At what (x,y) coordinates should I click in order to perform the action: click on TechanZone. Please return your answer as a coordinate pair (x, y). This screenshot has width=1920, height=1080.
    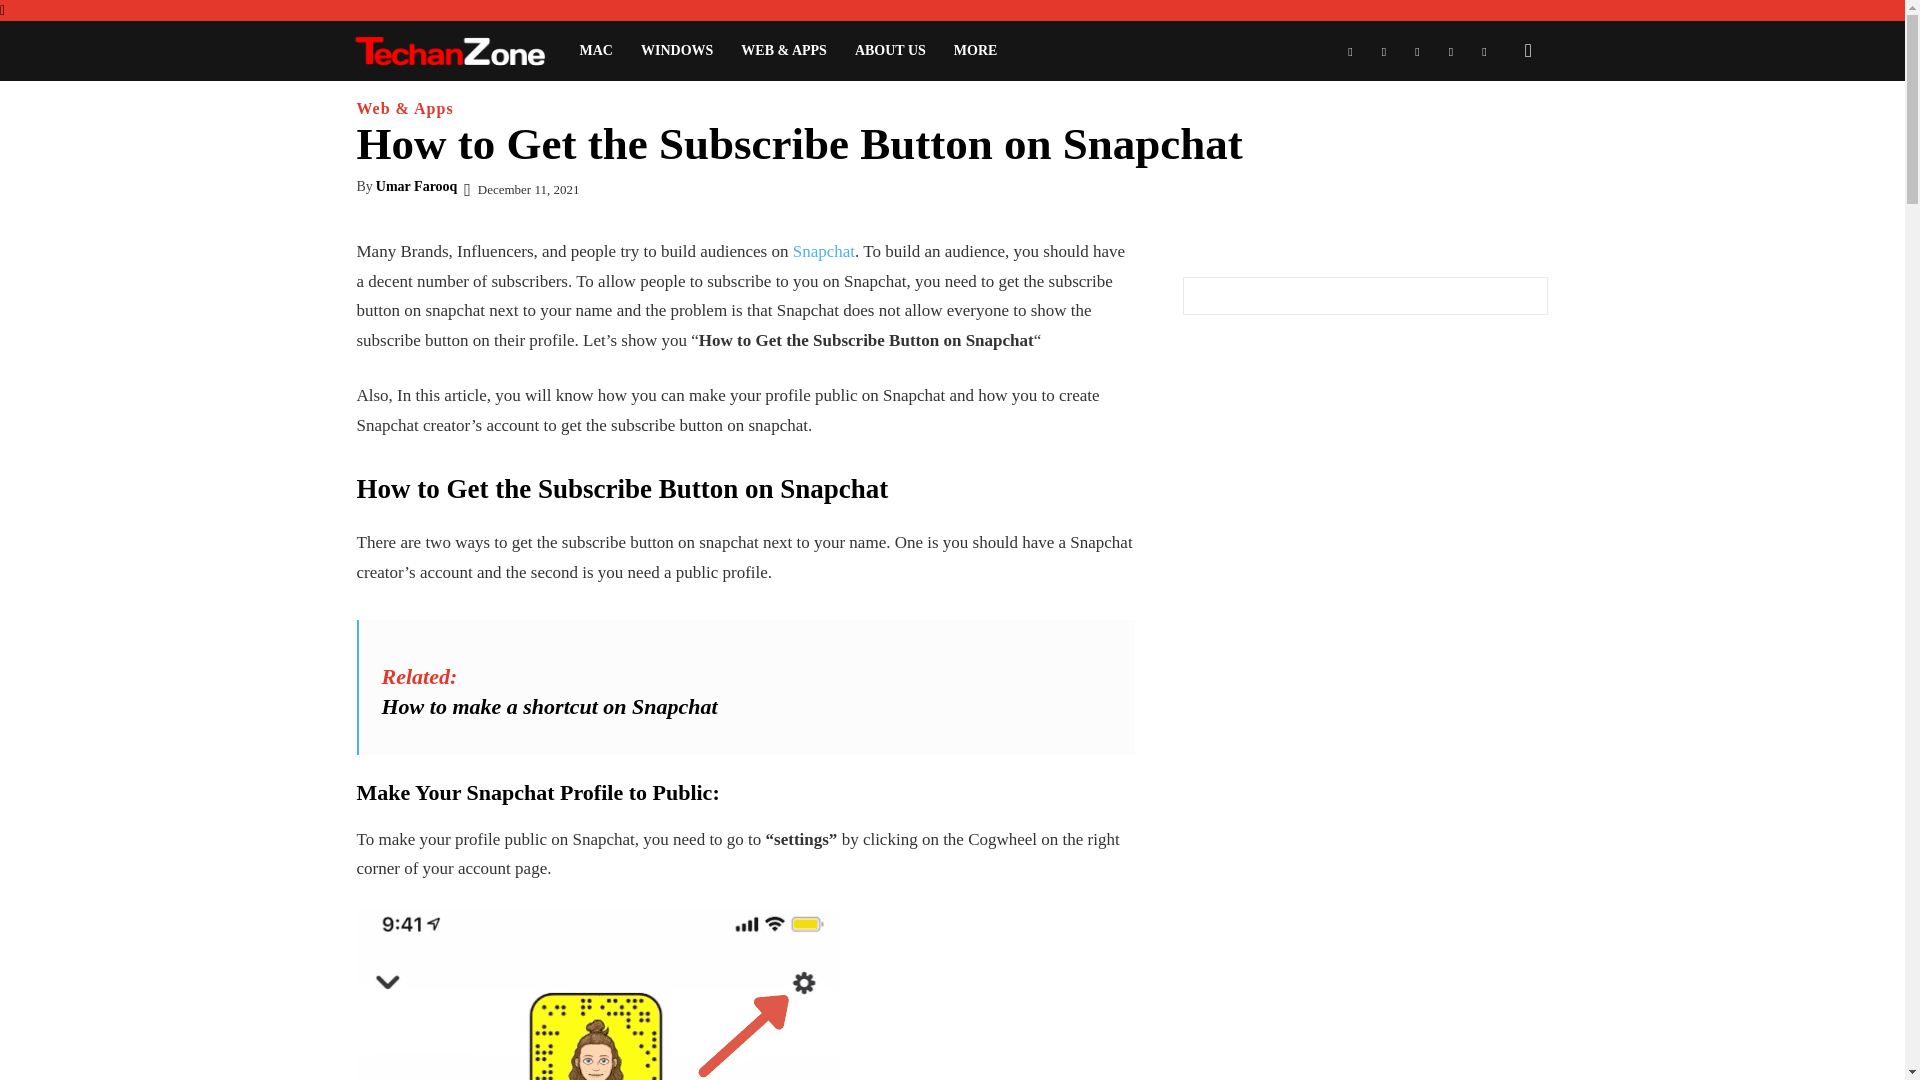
    Looking at the image, I should click on (458, 51).